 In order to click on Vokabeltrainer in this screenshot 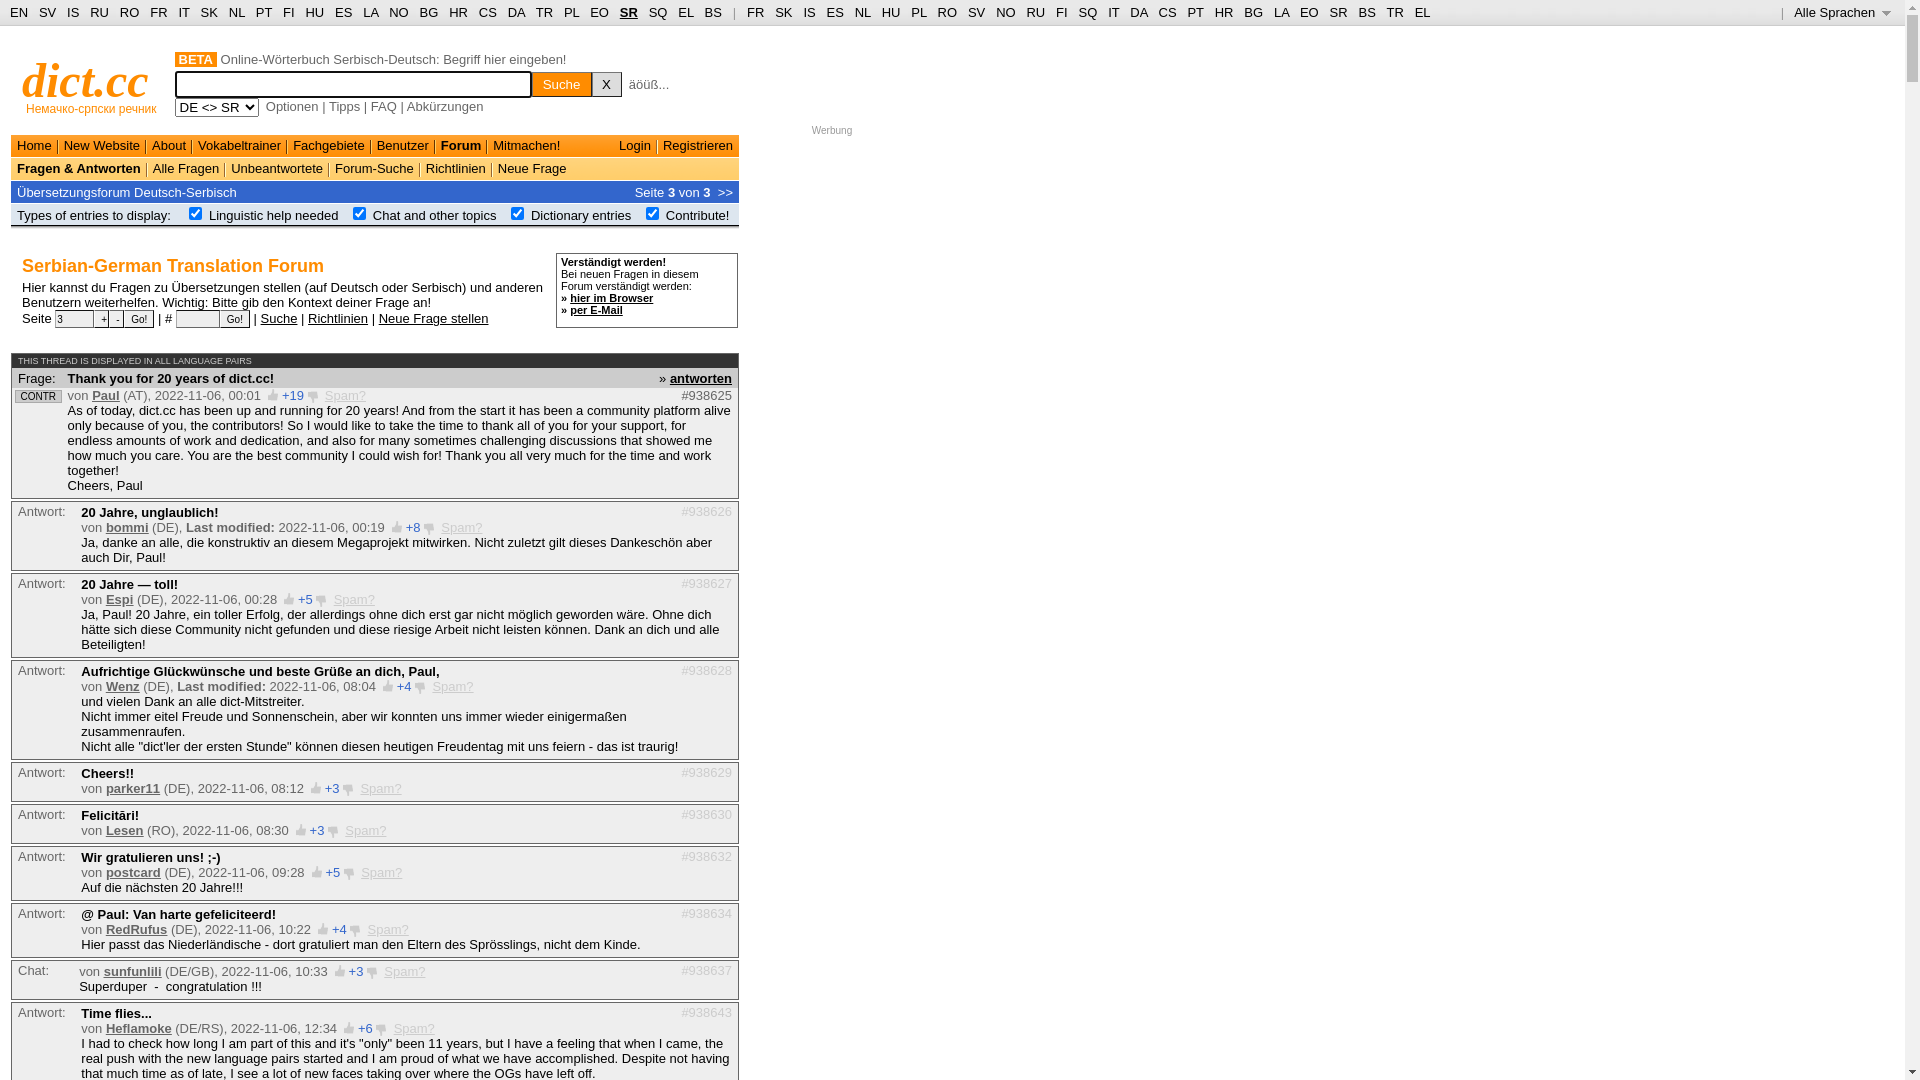, I will do `click(240, 146)`.